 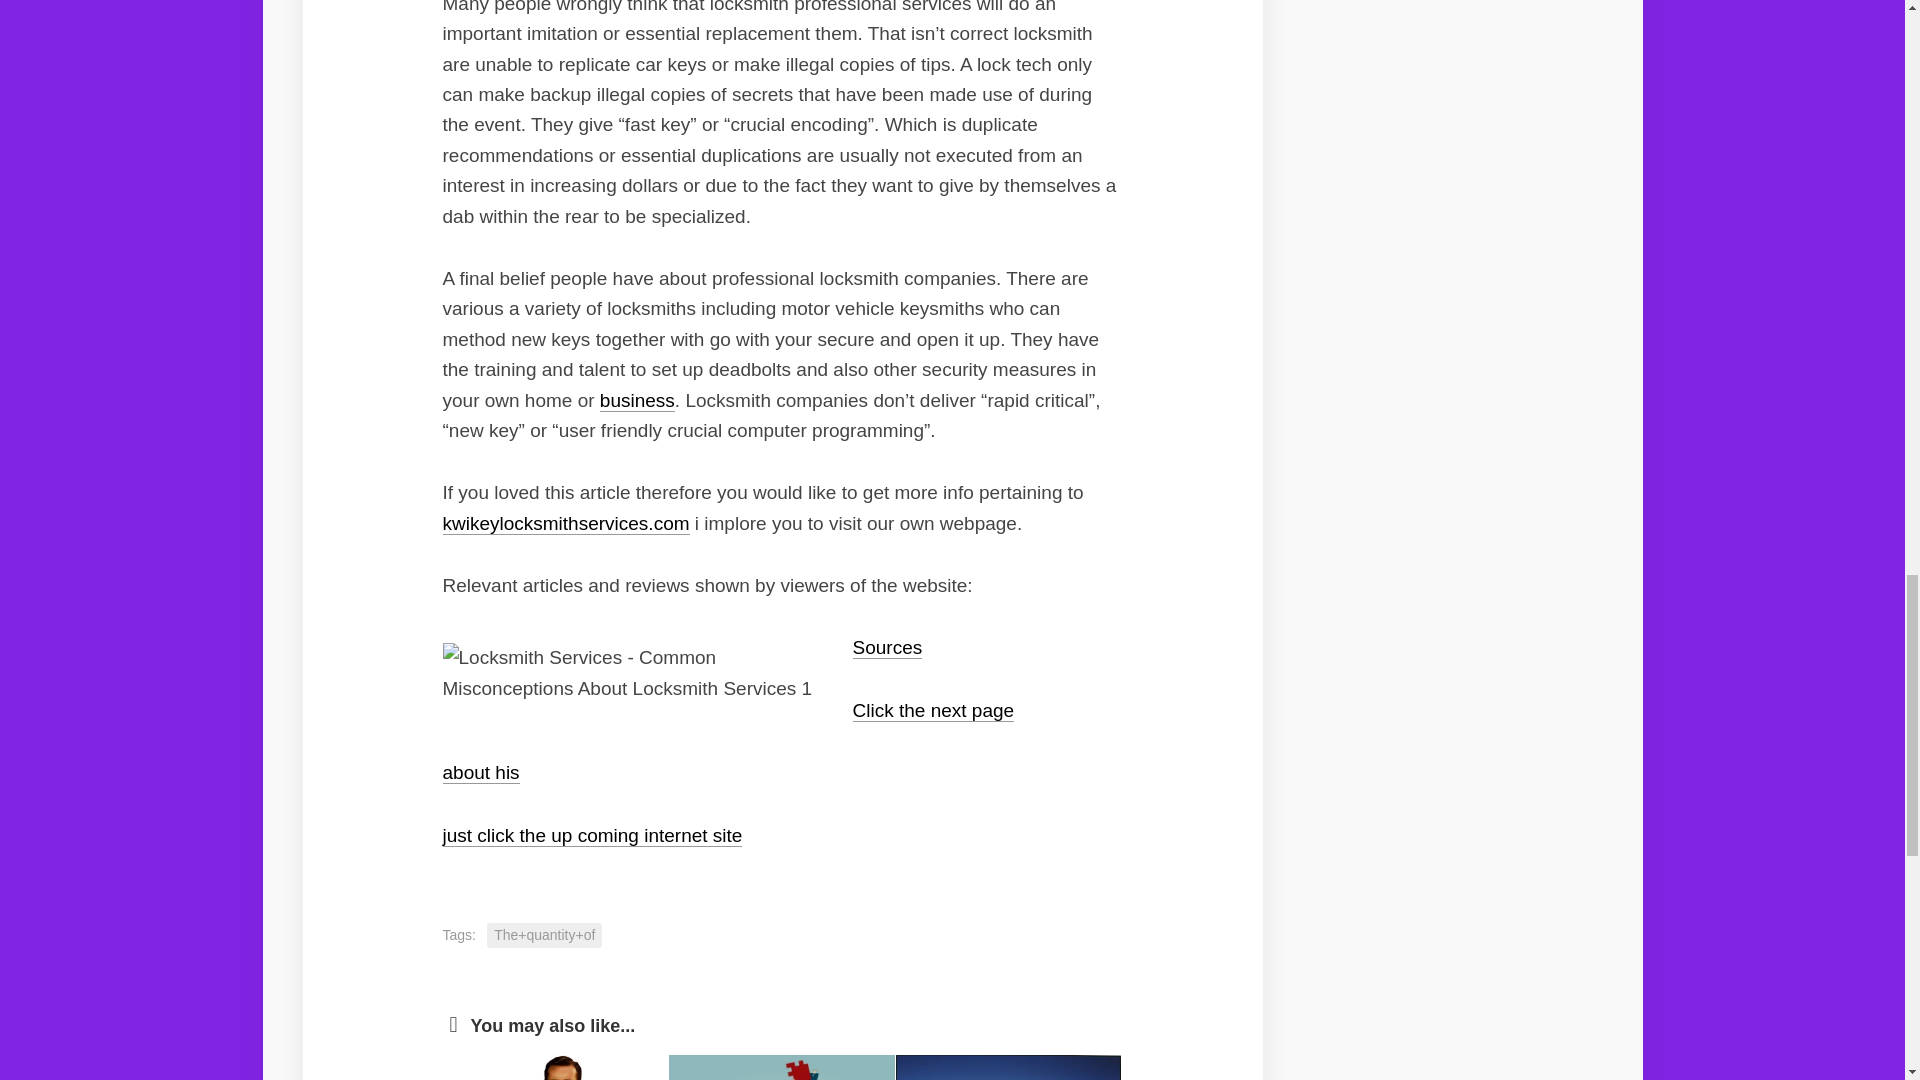 I want to click on Click the next page, so click(x=932, y=710).